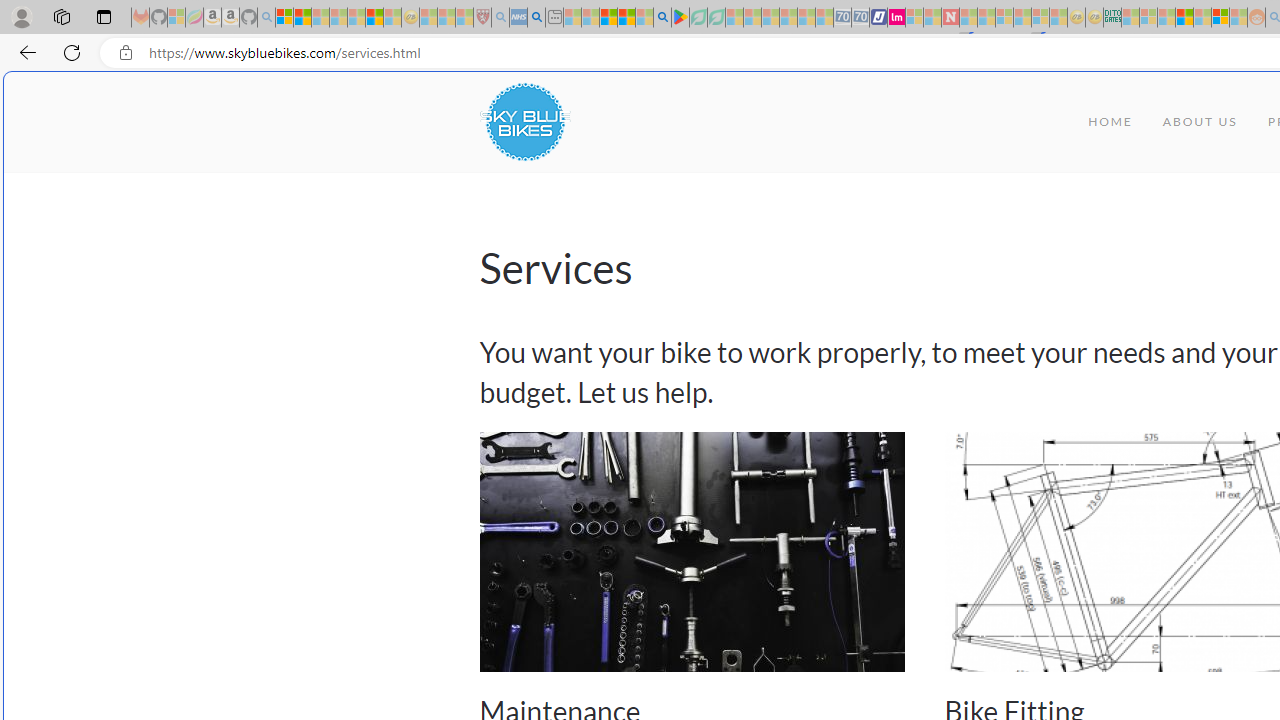 The width and height of the screenshot is (1280, 720). Describe the element at coordinates (1200, 122) in the screenshot. I see `ABOUT US` at that location.